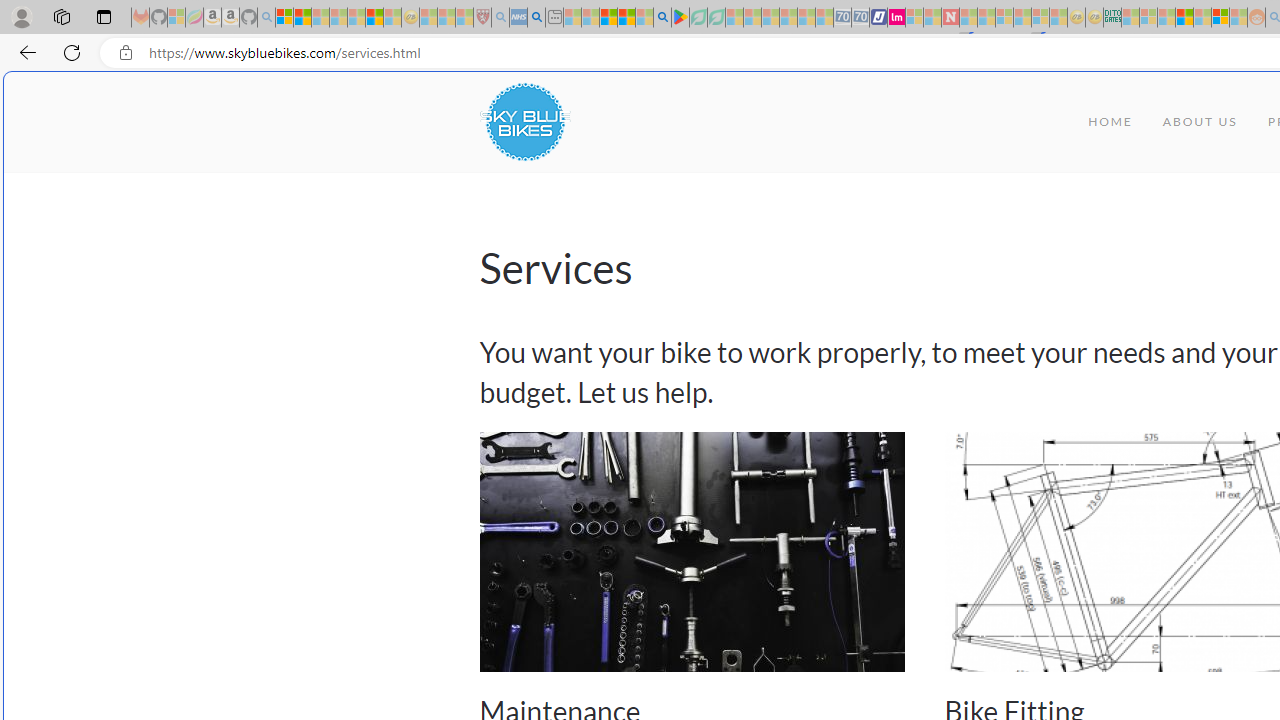 The width and height of the screenshot is (1280, 720). Describe the element at coordinates (1200, 122) in the screenshot. I see `ABOUT US` at that location.